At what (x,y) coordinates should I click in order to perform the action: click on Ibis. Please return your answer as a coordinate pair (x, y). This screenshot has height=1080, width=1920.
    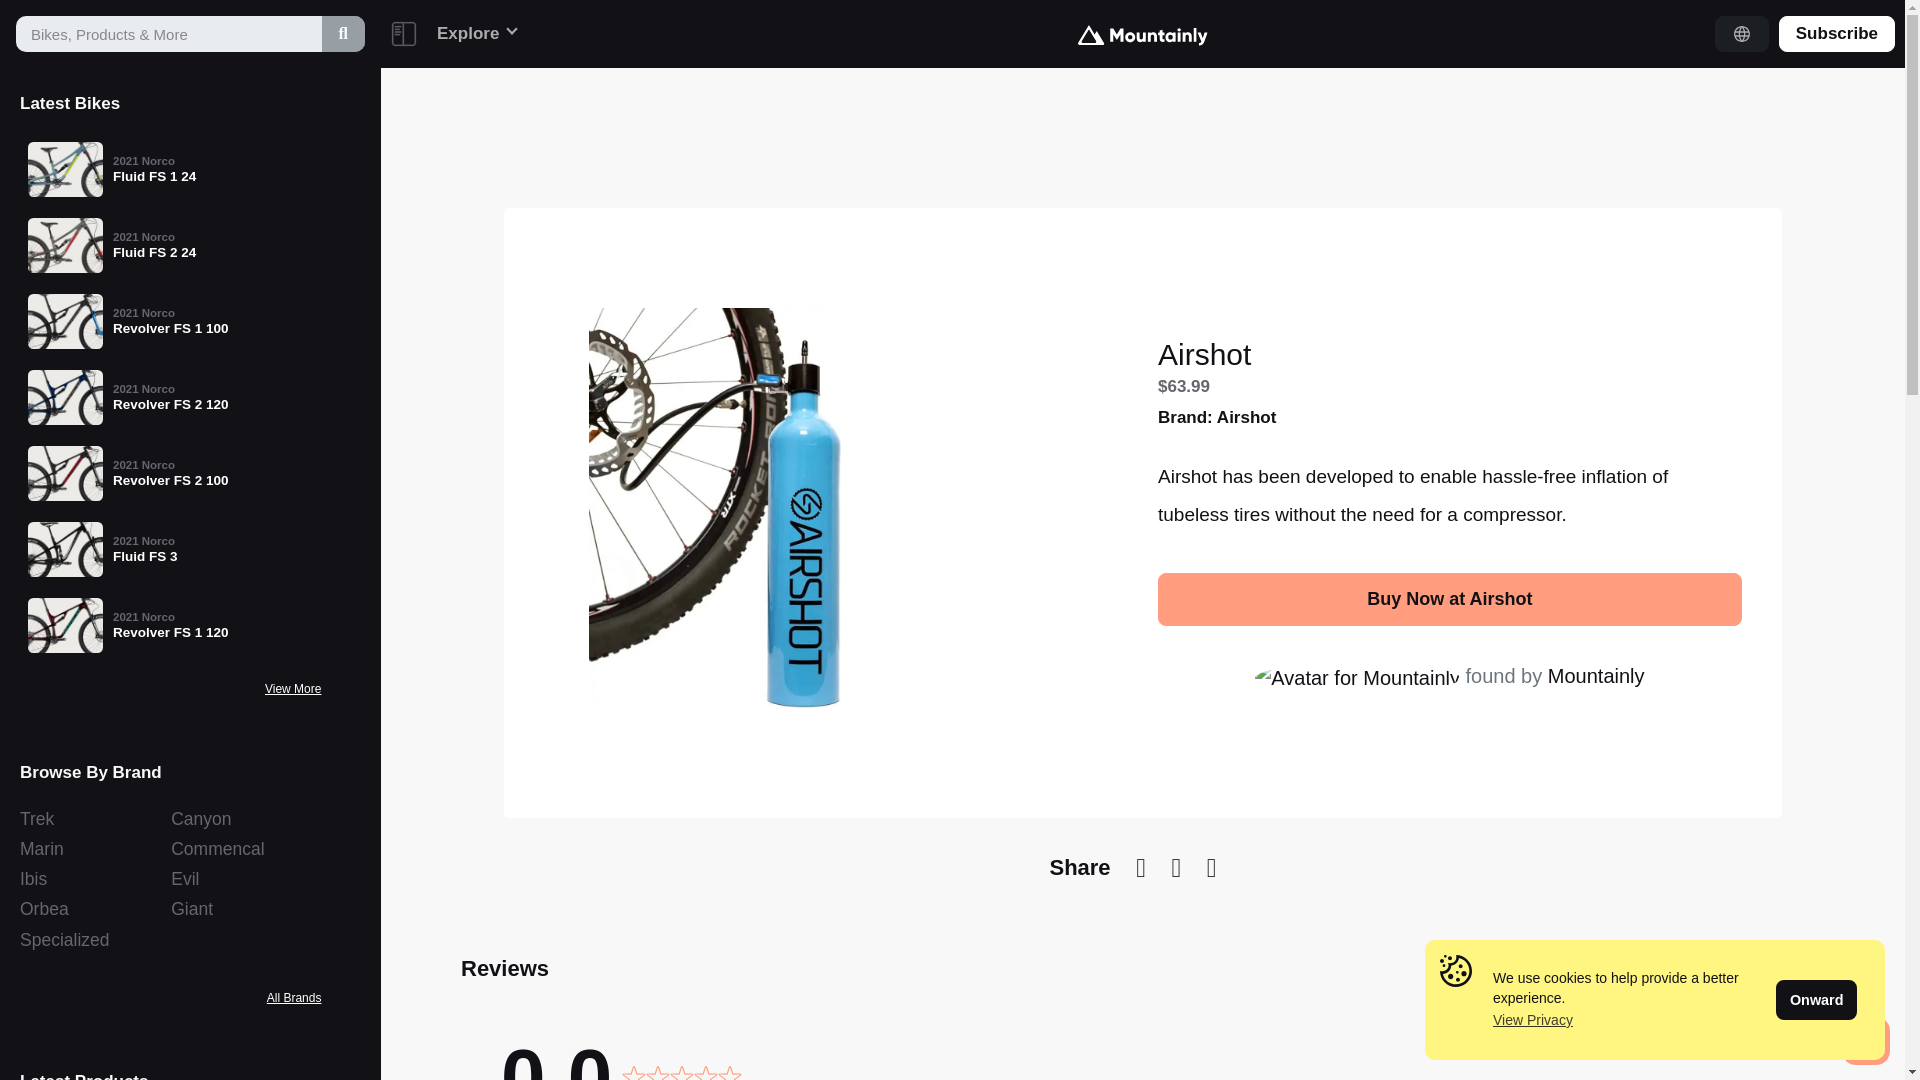
    Looking at the image, I should click on (170, 244).